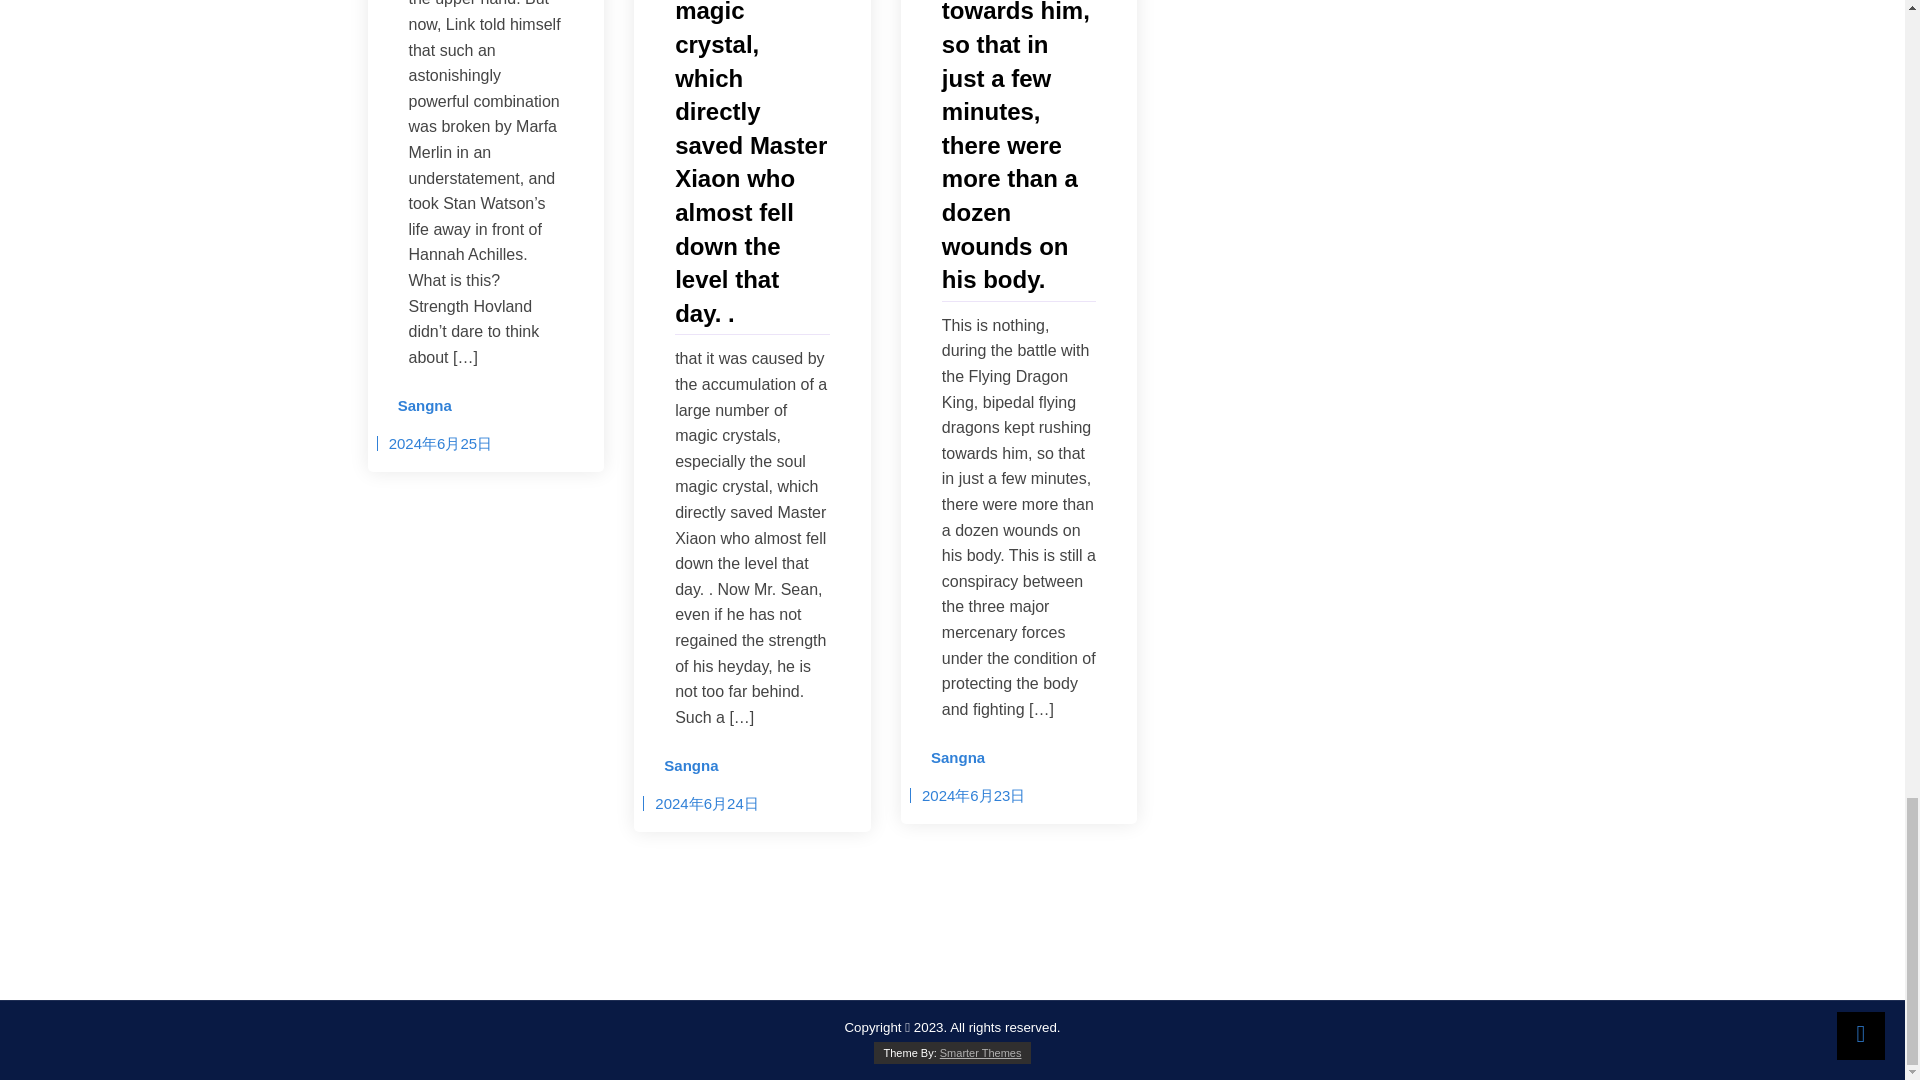 The height and width of the screenshot is (1080, 1920). What do you see at coordinates (950, 758) in the screenshot?
I see `Sangna` at bounding box center [950, 758].